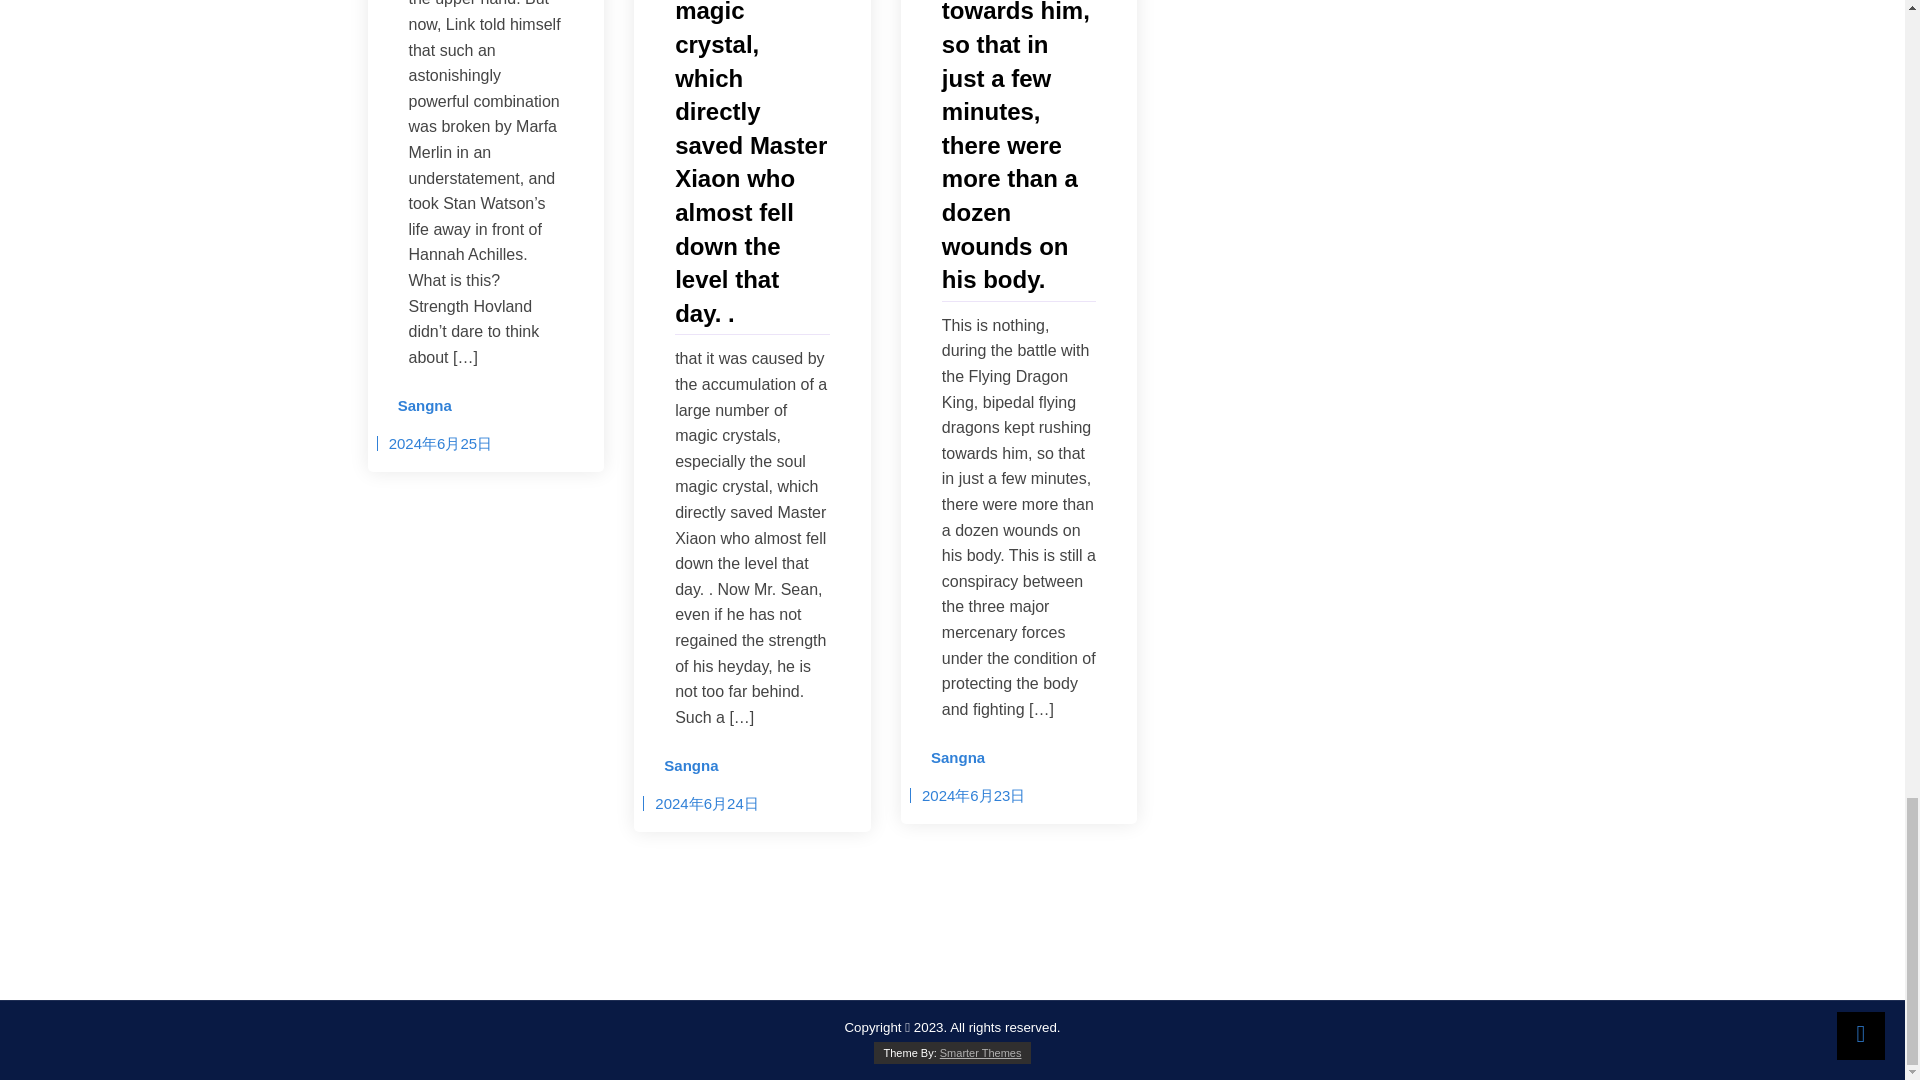 The height and width of the screenshot is (1080, 1920). What do you see at coordinates (950, 758) in the screenshot?
I see `Sangna` at bounding box center [950, 758].